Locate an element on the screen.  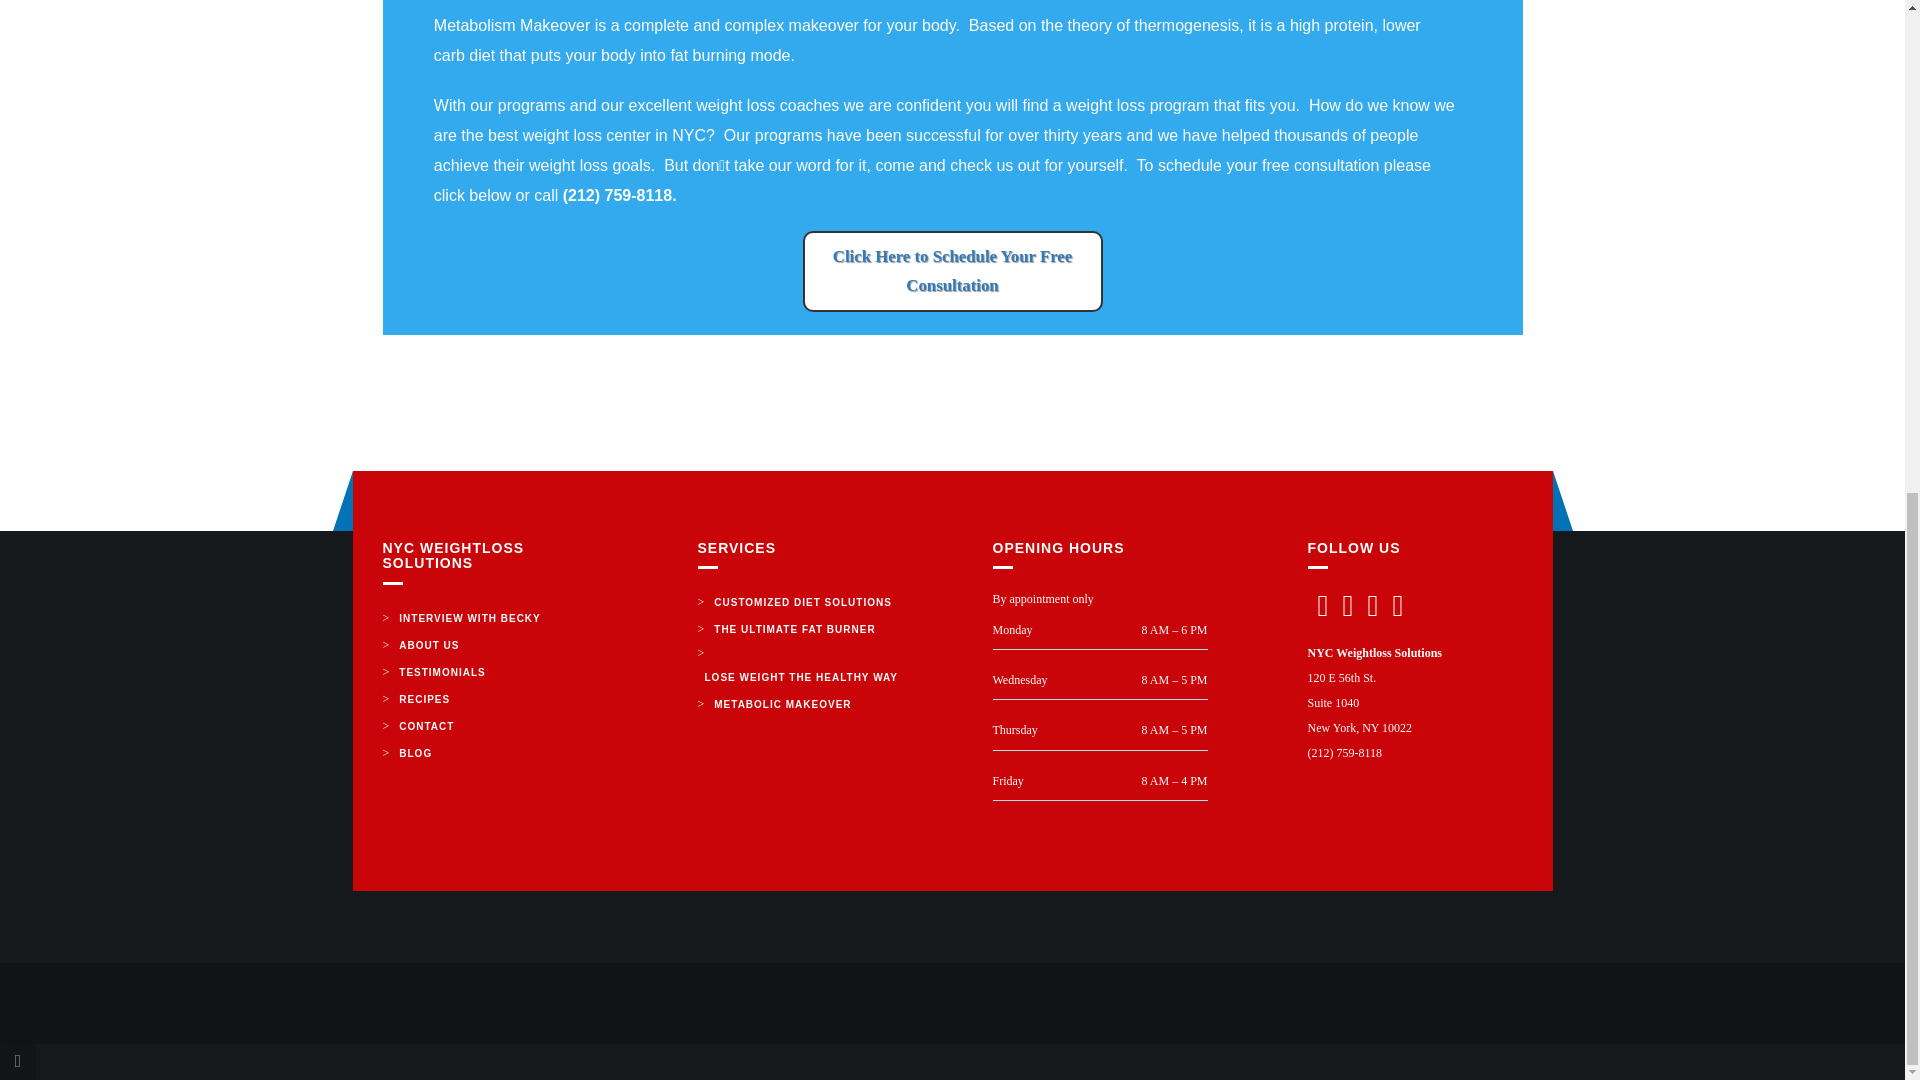
THE ULTIMATE FAT BURNER is located at coordinates (794, 628).